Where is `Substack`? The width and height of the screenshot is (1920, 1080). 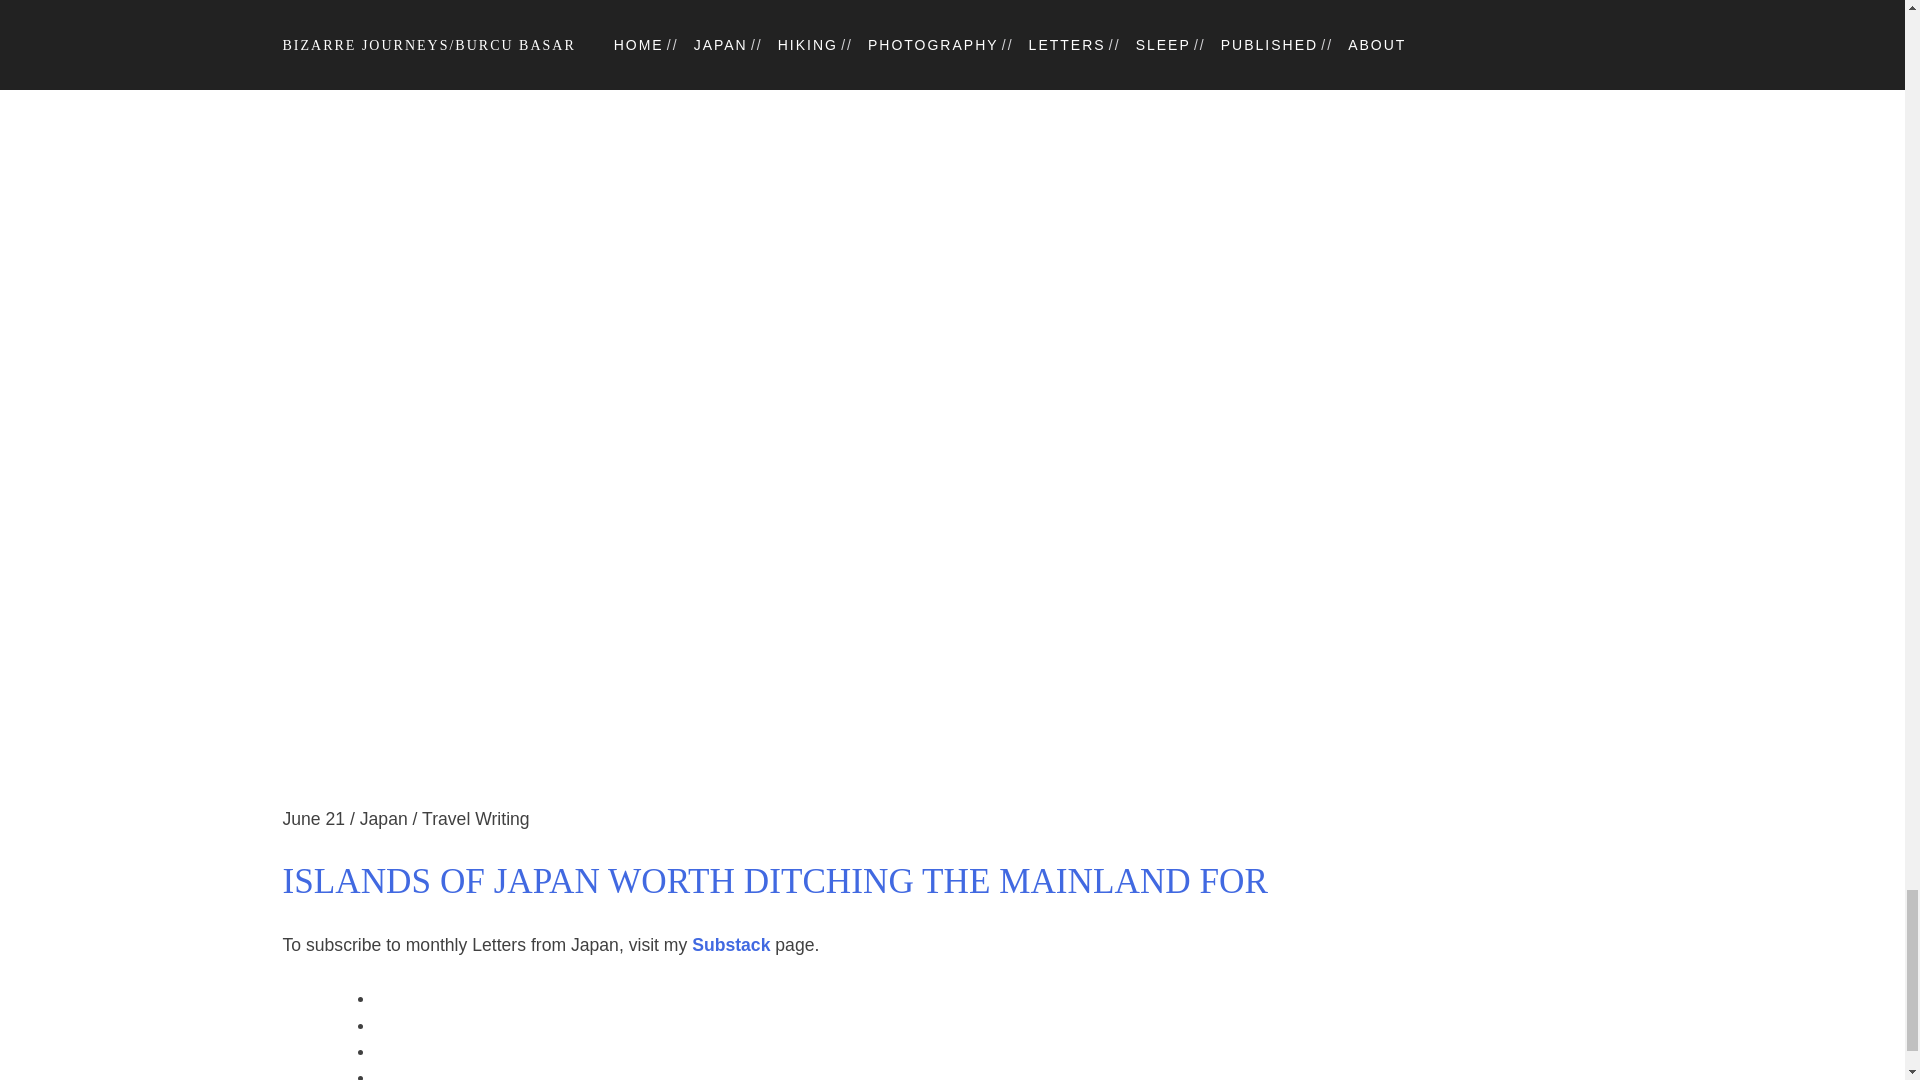 Substack is located at coordinates (730, 944).